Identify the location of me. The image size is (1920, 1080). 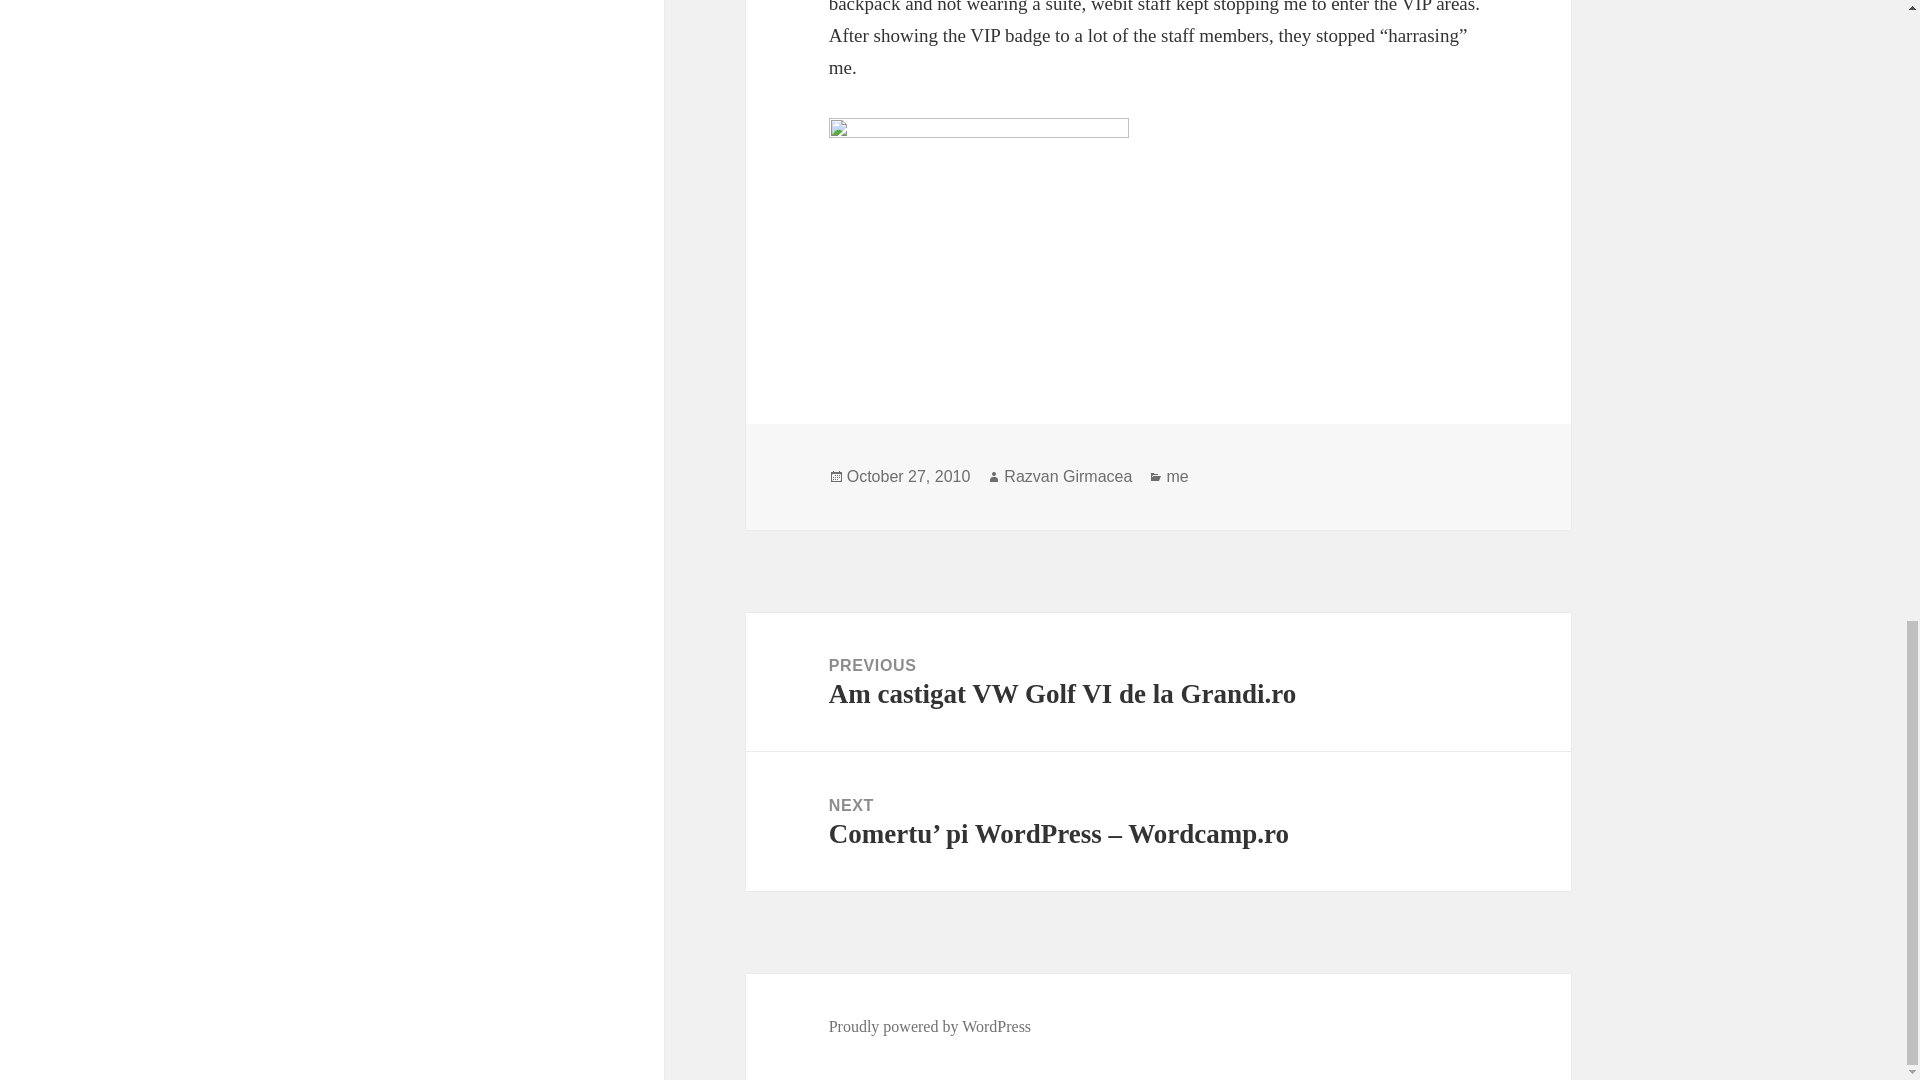
(1176, 476).